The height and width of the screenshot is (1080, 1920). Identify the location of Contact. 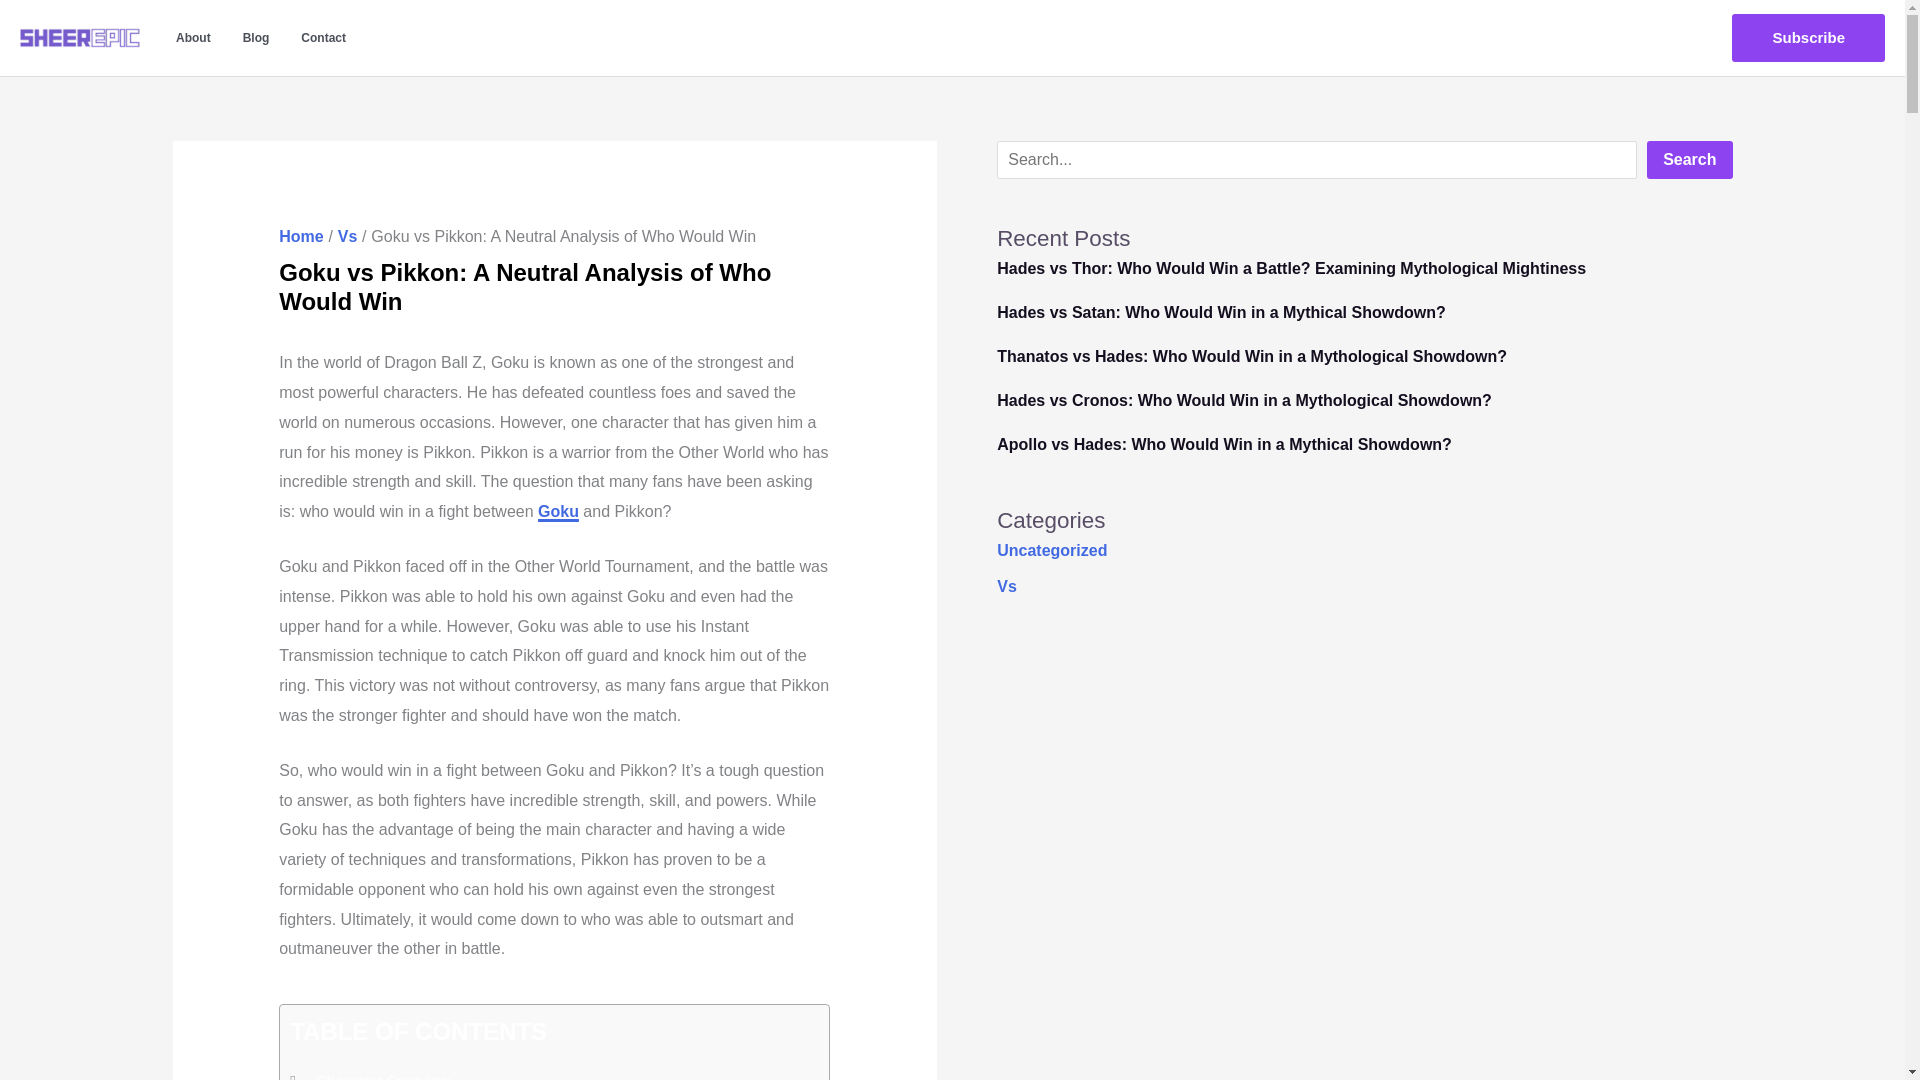
(323, 38).